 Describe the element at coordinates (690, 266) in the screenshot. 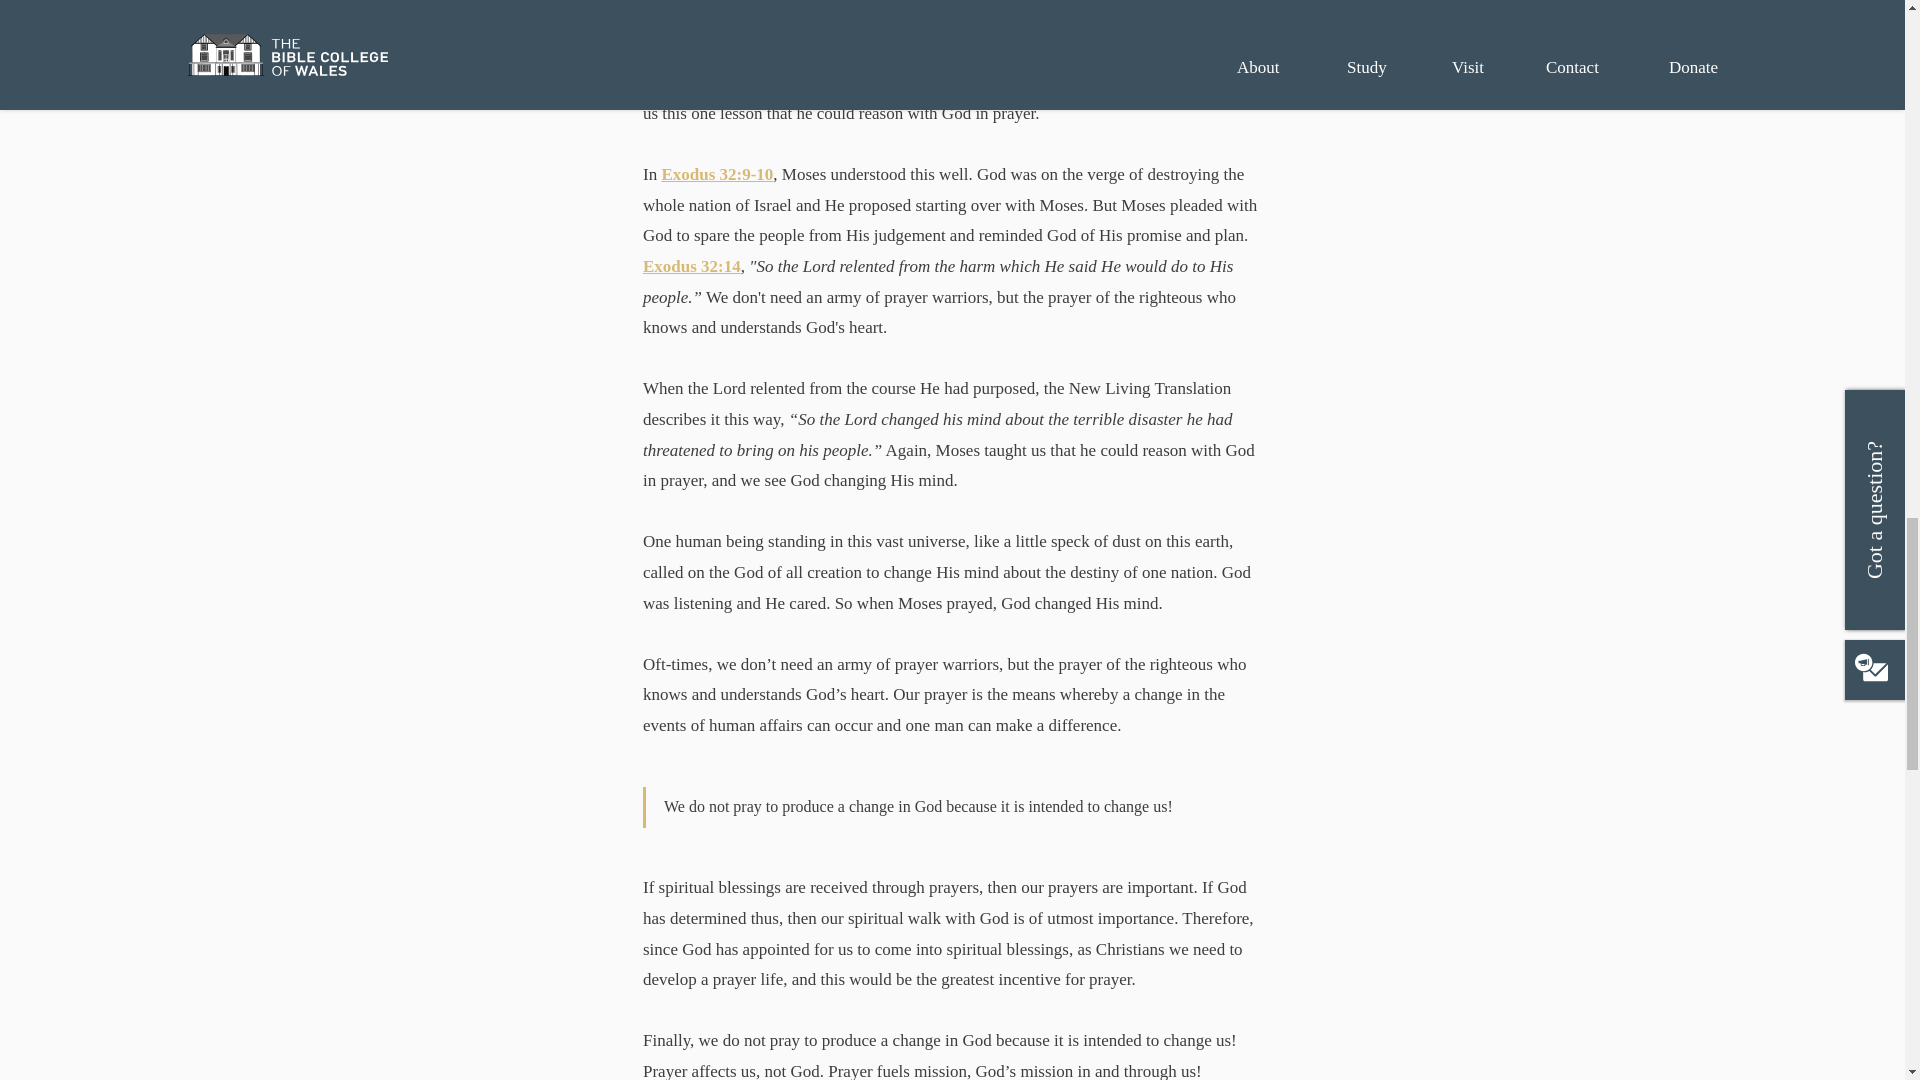

I see `Exodus 32:14` at that location.